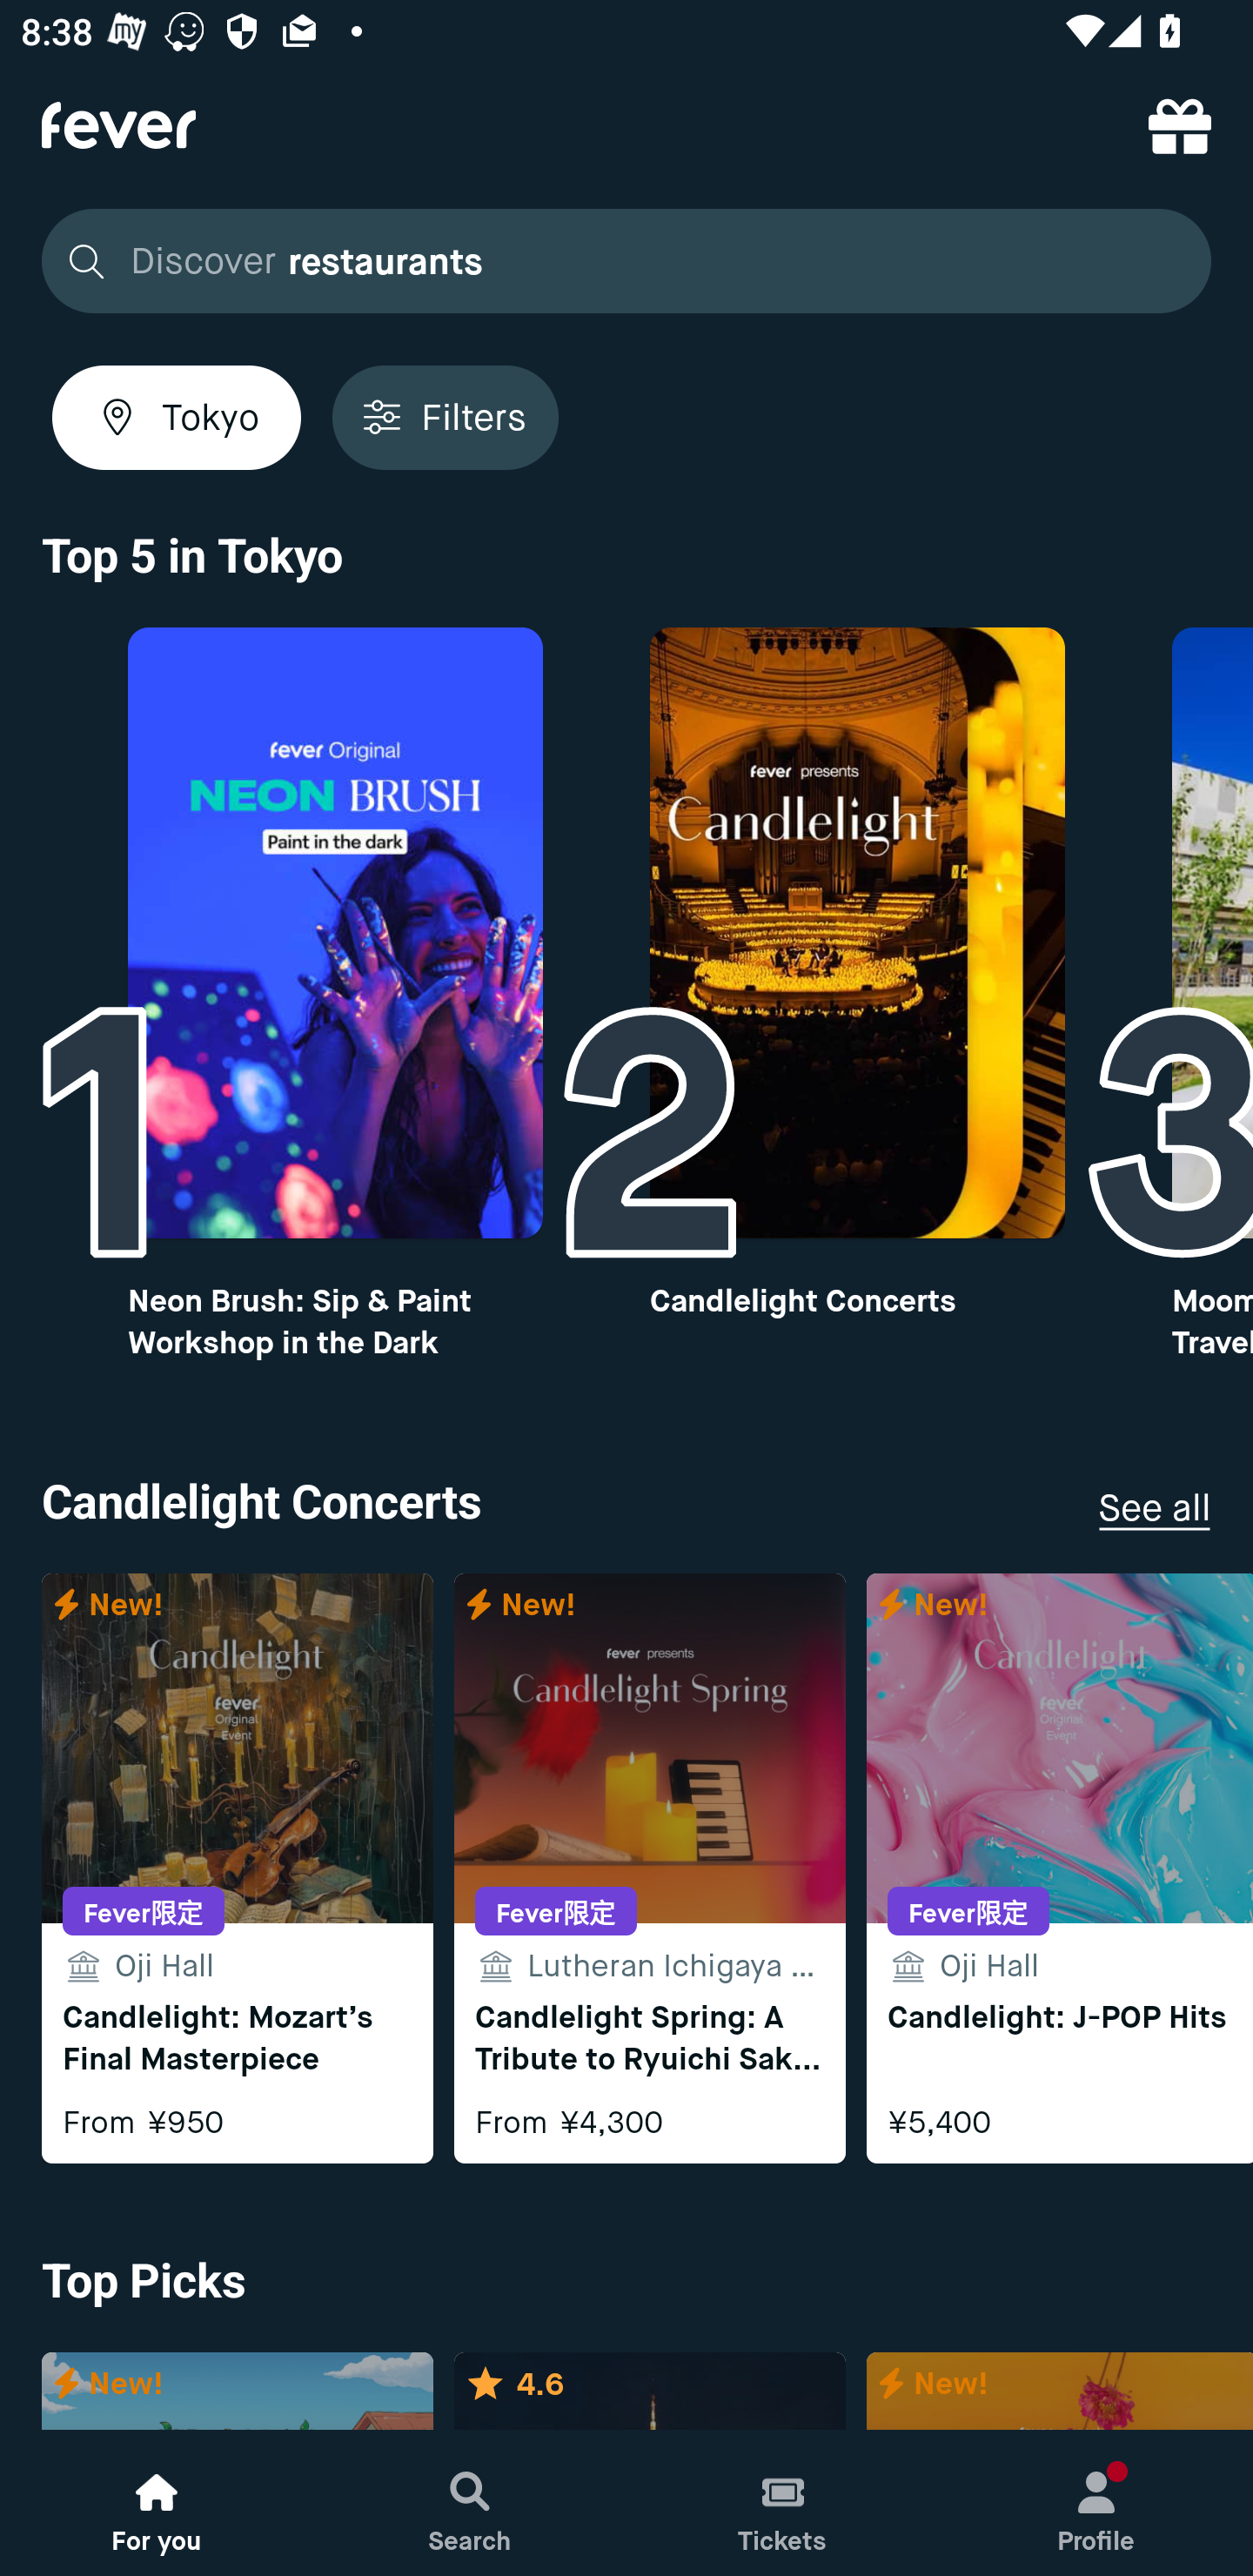 This screenshot has width=1253, height=2576. Describe the element at coordinates (1180, 125) in the screenshot. I see `referral` at that location.